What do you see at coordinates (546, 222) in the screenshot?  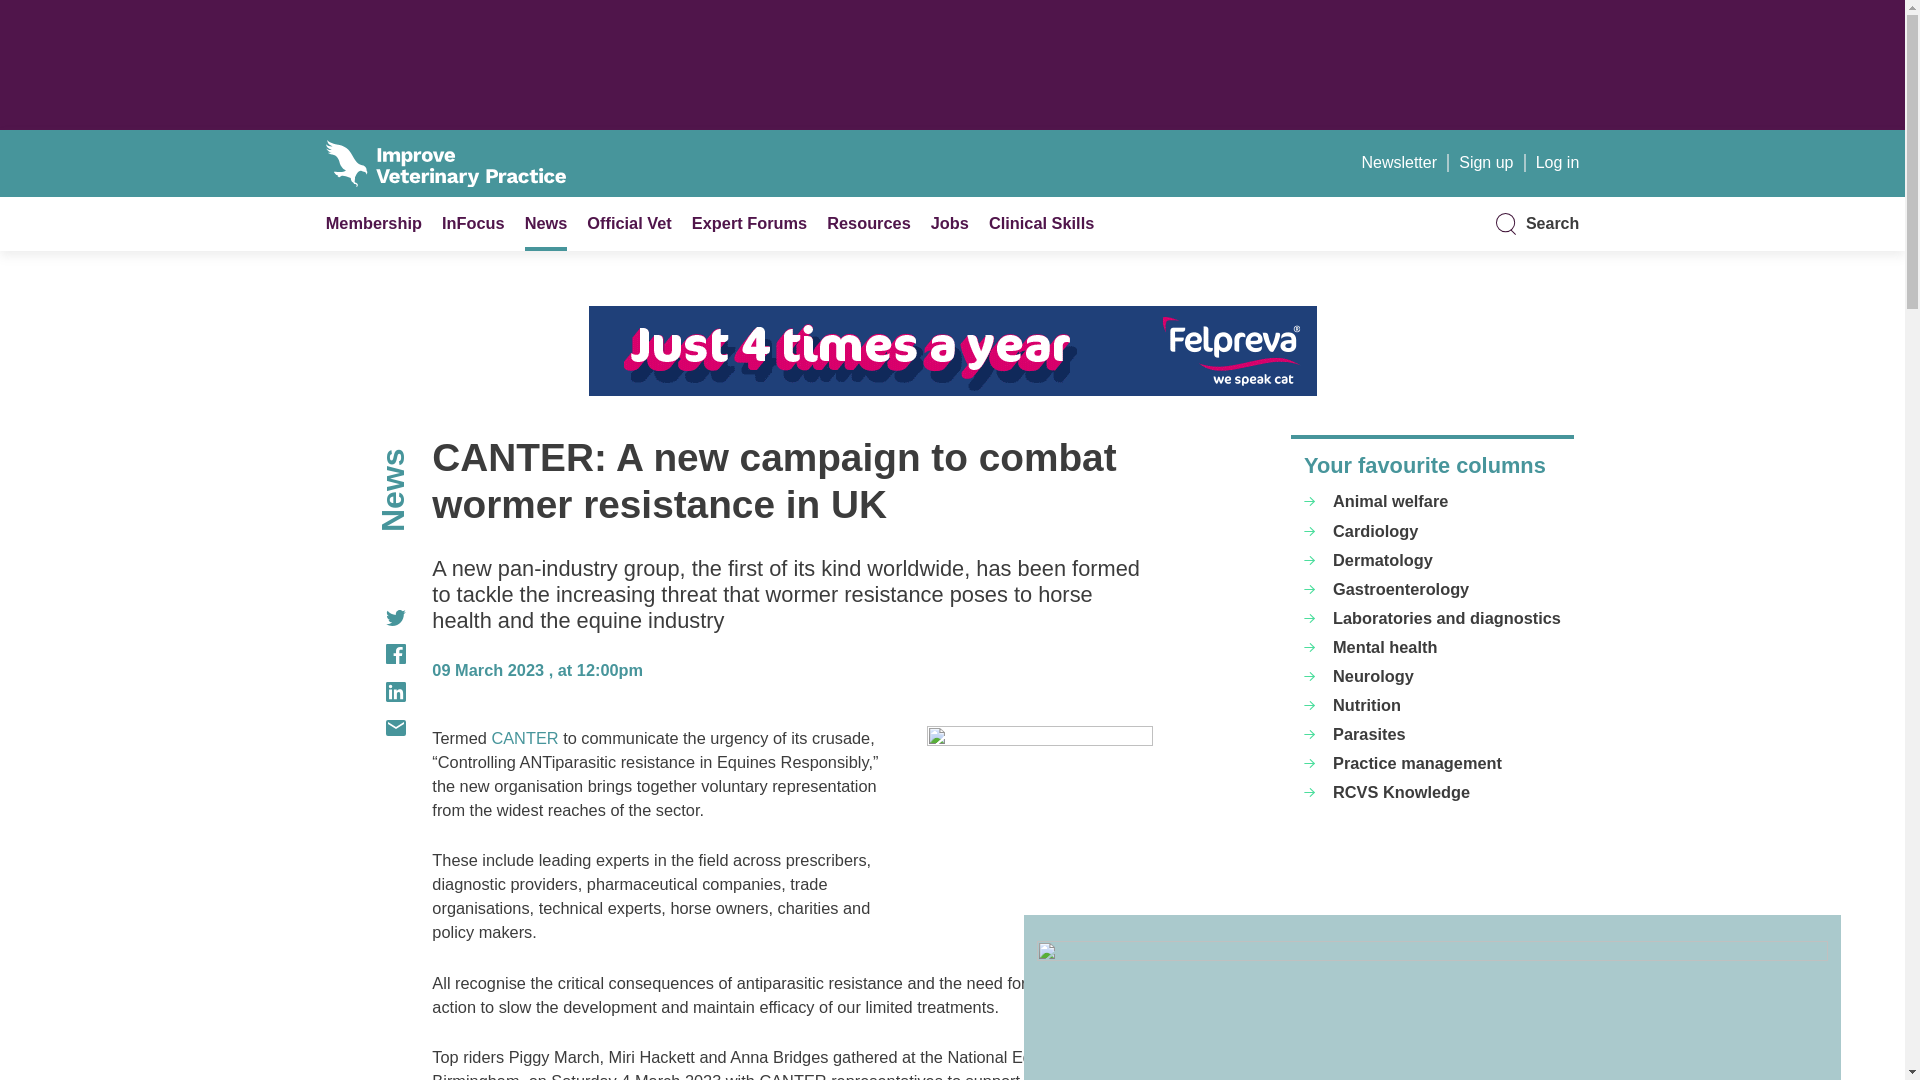 I see `News` at bounding box center [546, 222].